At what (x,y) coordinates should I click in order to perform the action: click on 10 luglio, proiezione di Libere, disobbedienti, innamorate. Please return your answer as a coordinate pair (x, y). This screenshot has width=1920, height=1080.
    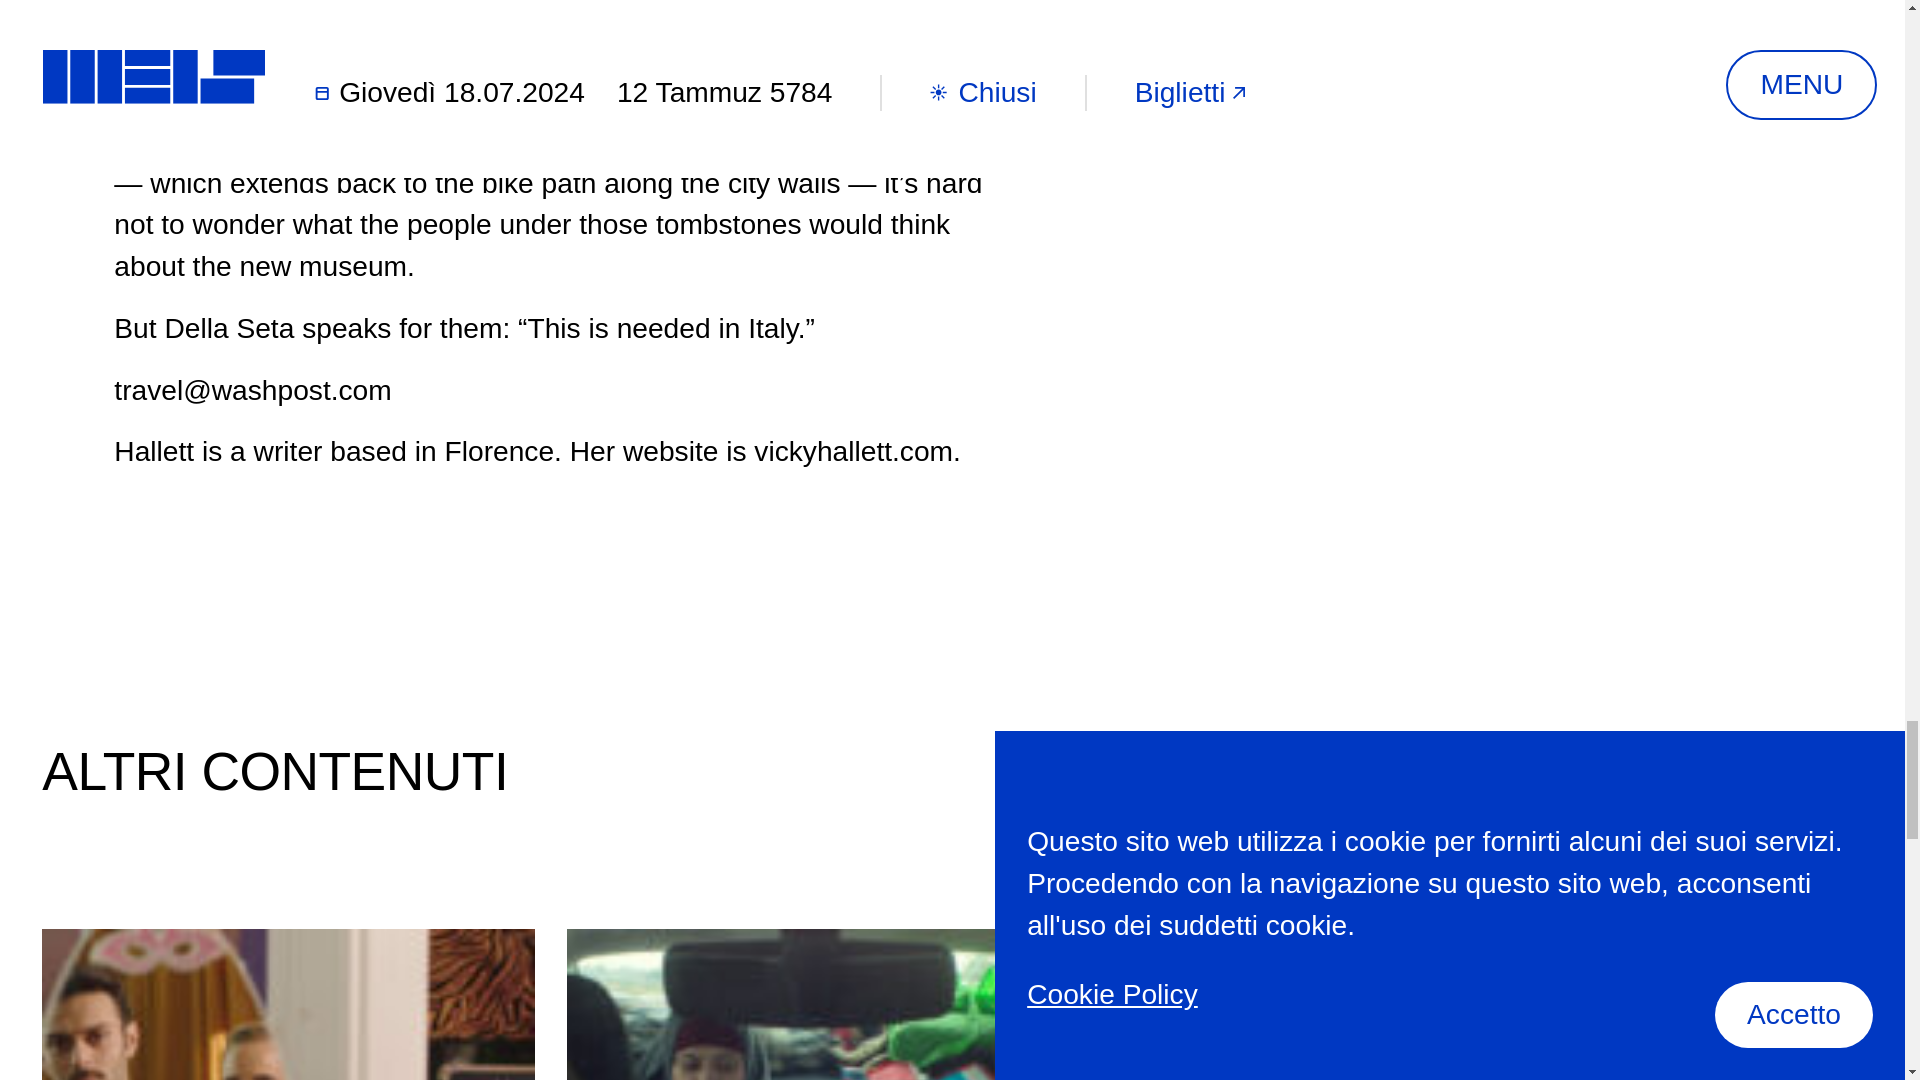
    Looking at the image, I should click on (812, 1004).